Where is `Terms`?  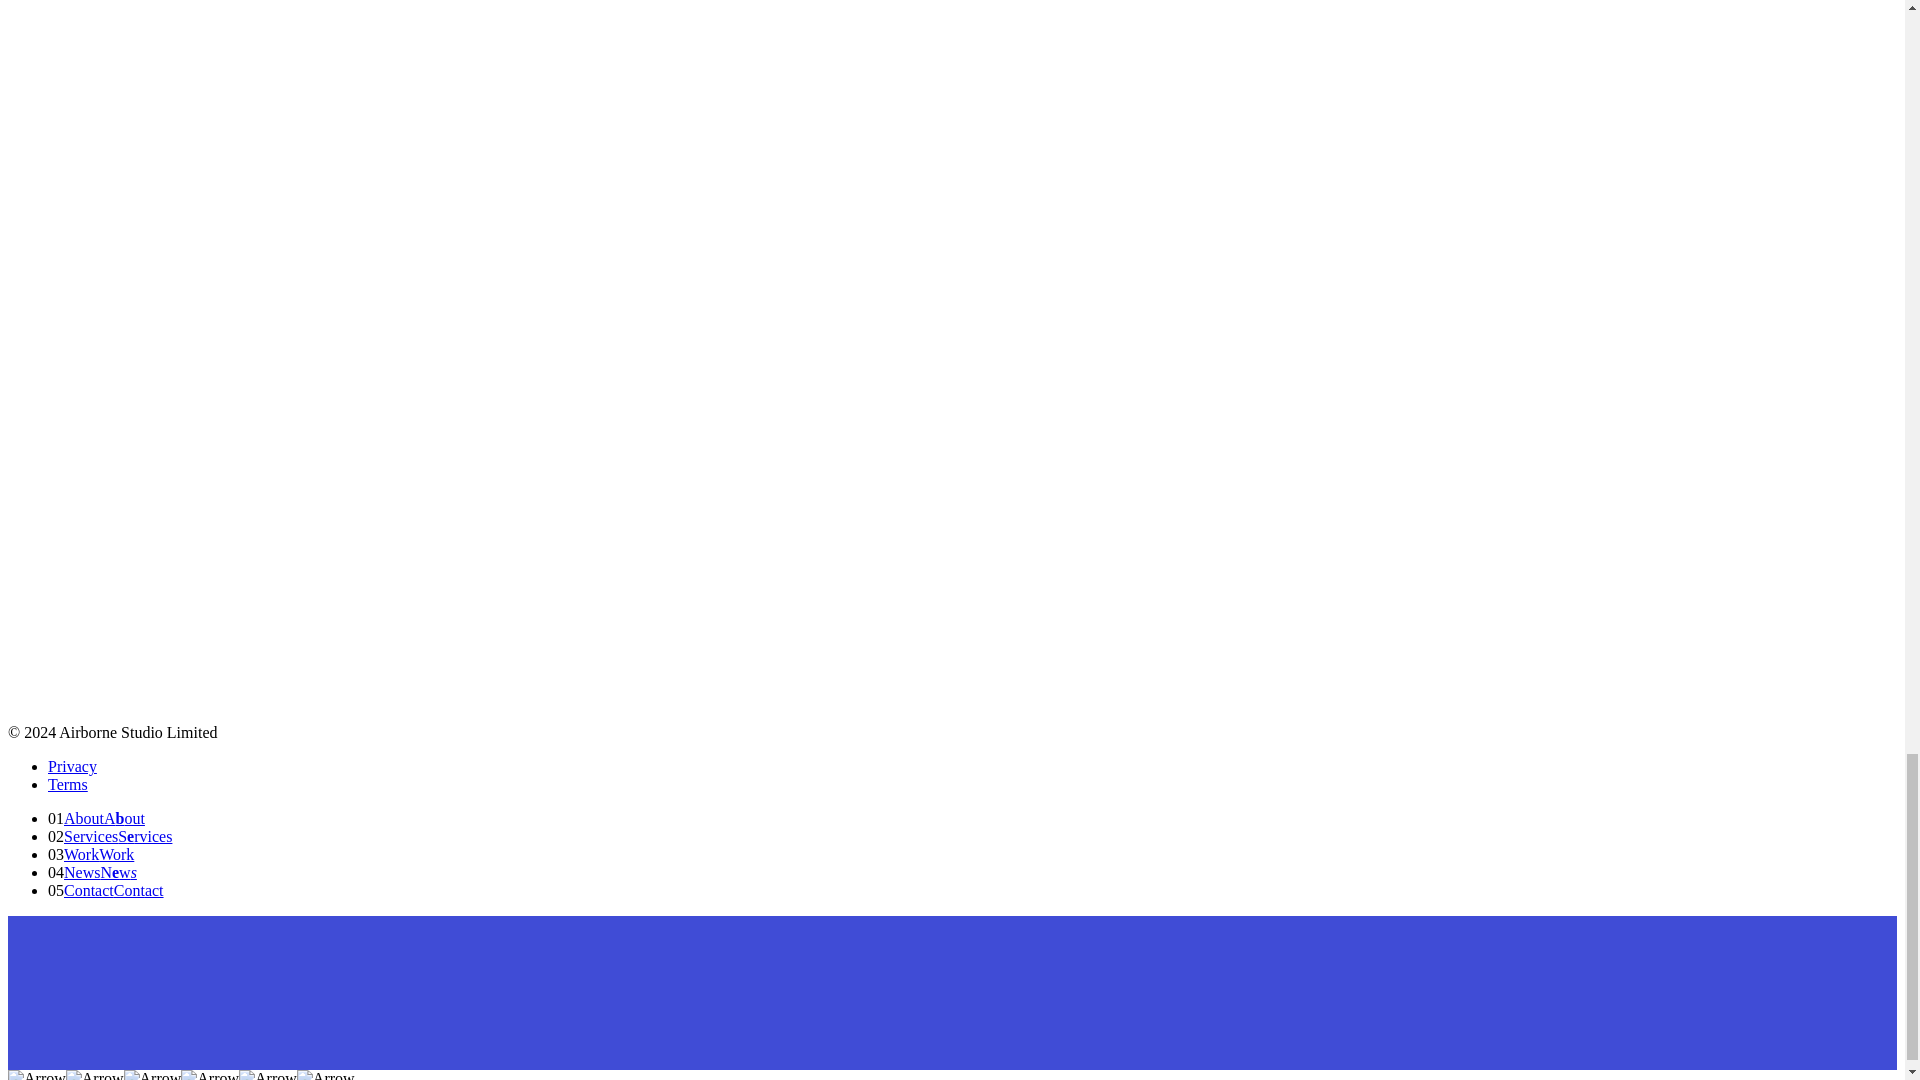
Terms is located at coordinates (68, 784).